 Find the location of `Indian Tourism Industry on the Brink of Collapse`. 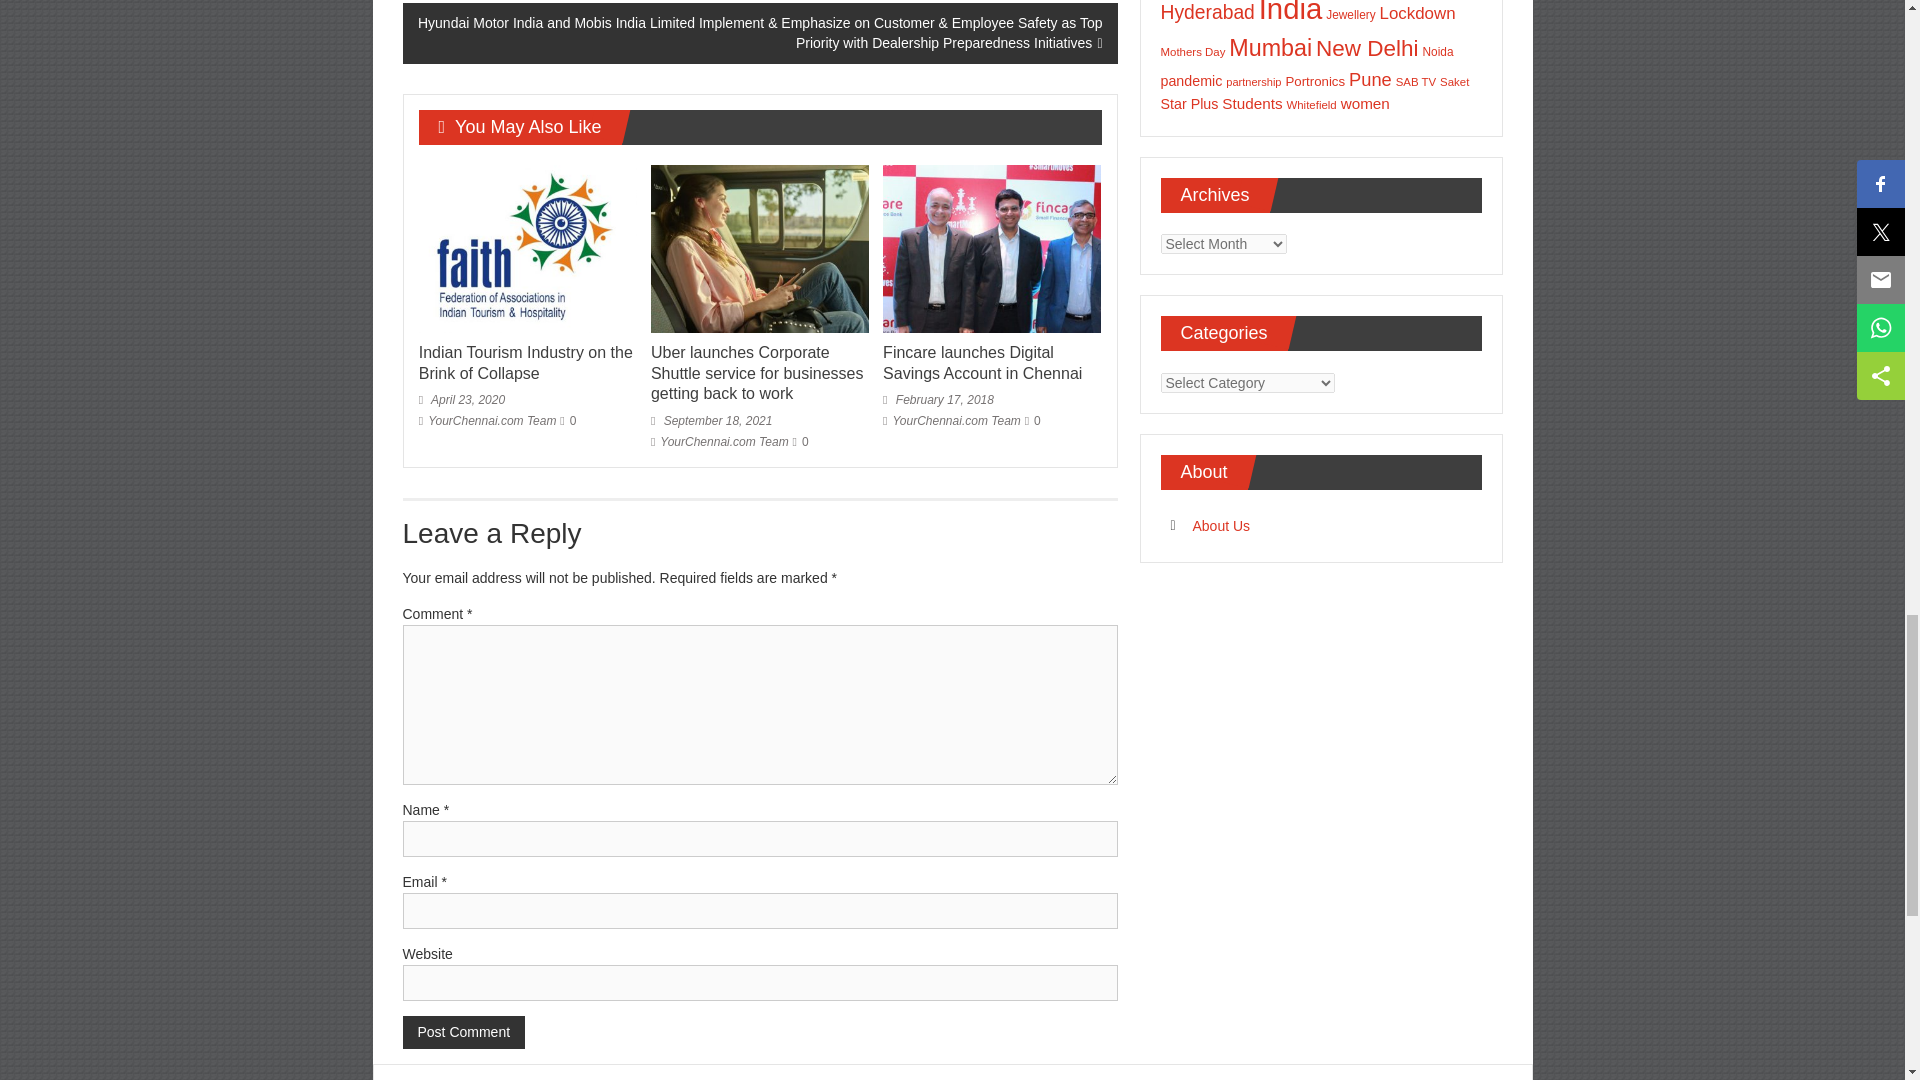

Indian Tourism Industry on the Brink of Collapse is located at coordinates (526, 363).